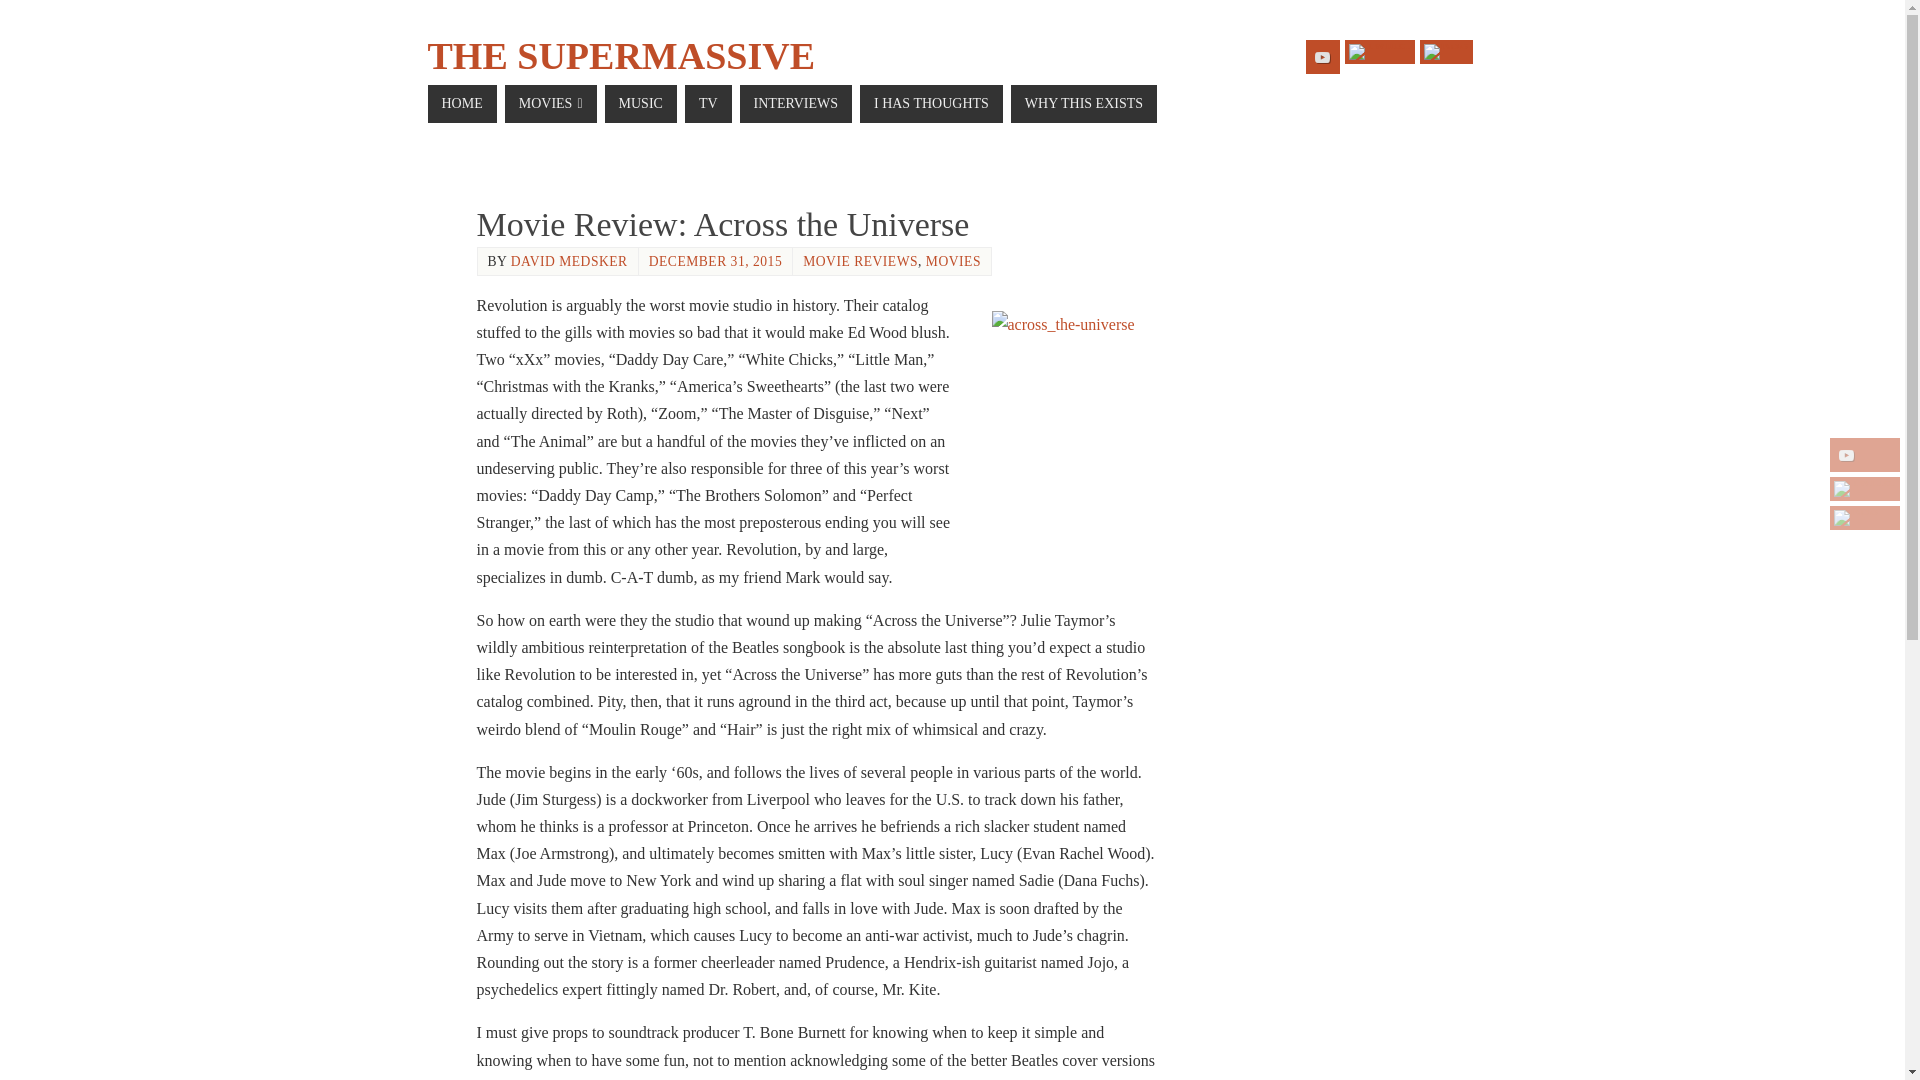  What do you see at coordinates (931, 104) in the screenshot?
I see `I HAS THOUGHTS` at bounding box center [931, 104].